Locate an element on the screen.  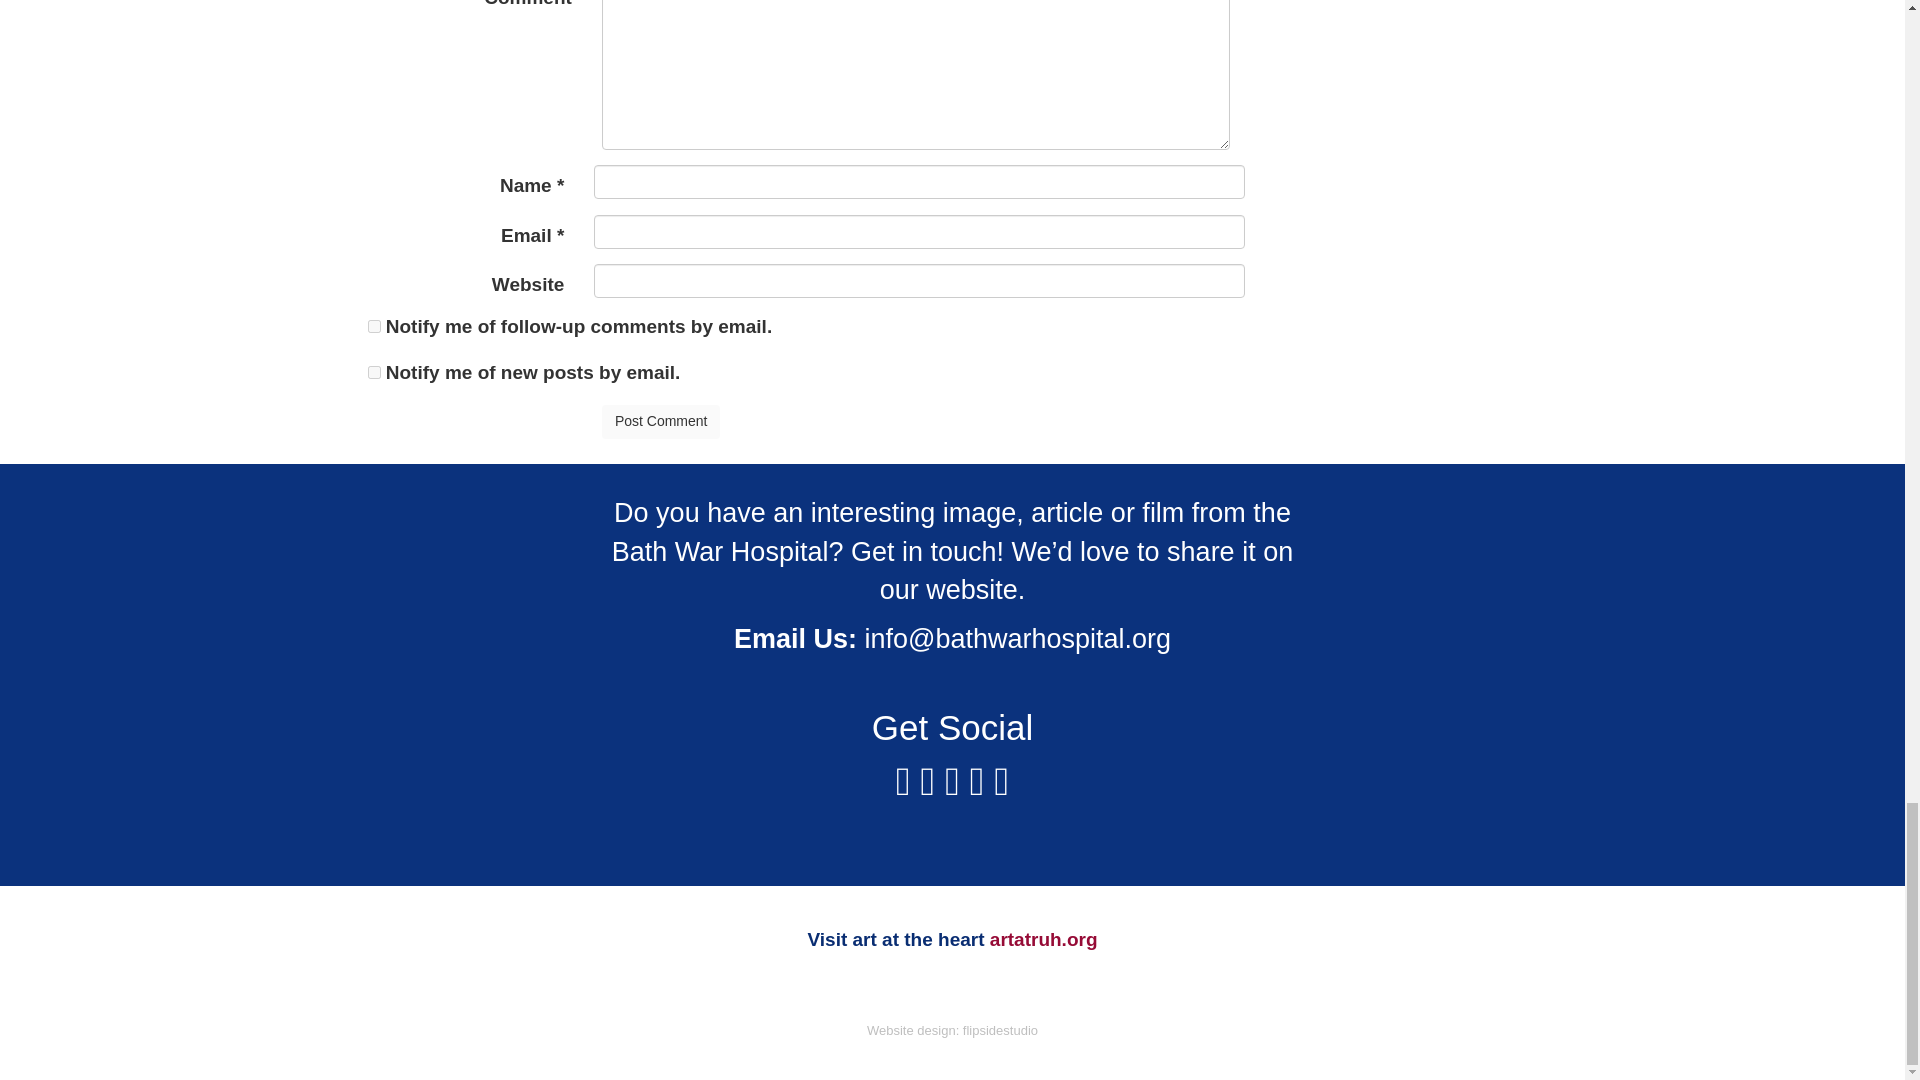
Post Comment is located at coordinates (662, 422).